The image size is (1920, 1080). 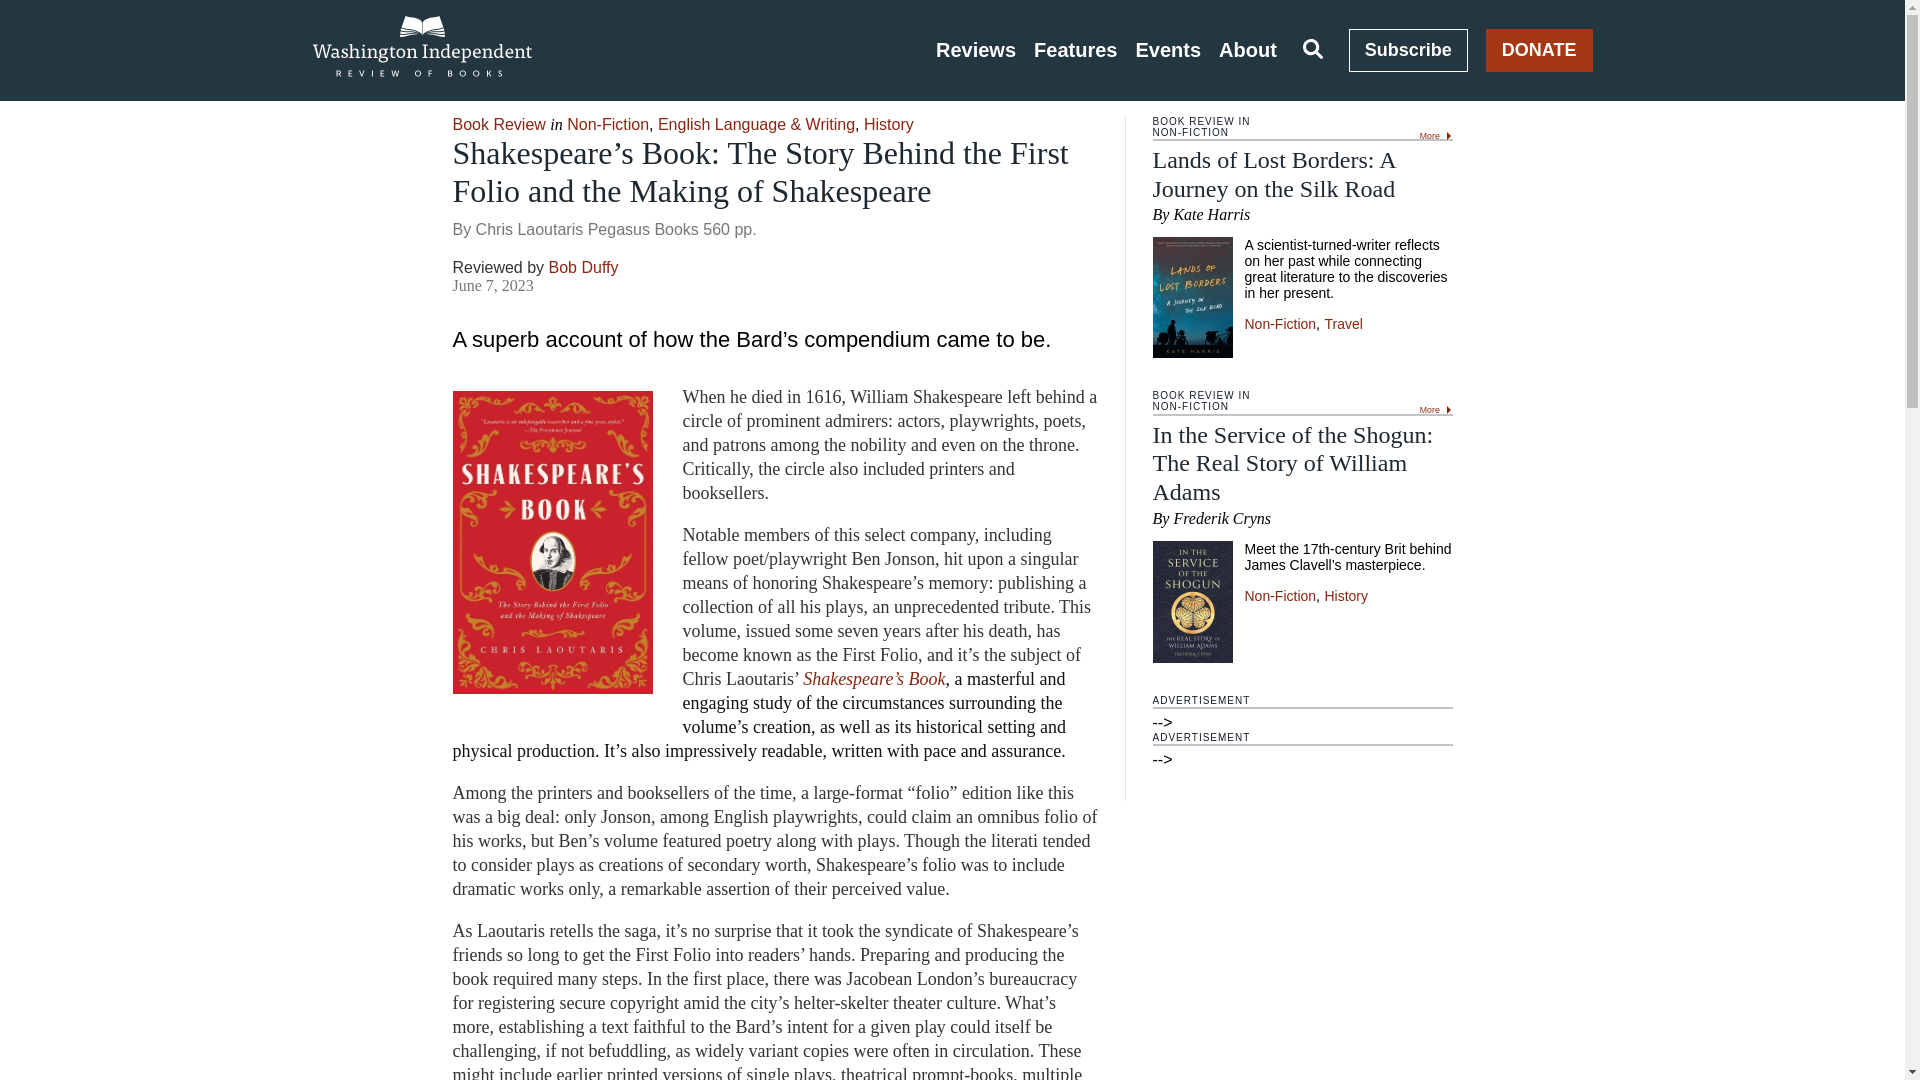 What do you see at coordinates (1248, 50) in the screenshot?
I see `About` at bounding box center [1248, 50].